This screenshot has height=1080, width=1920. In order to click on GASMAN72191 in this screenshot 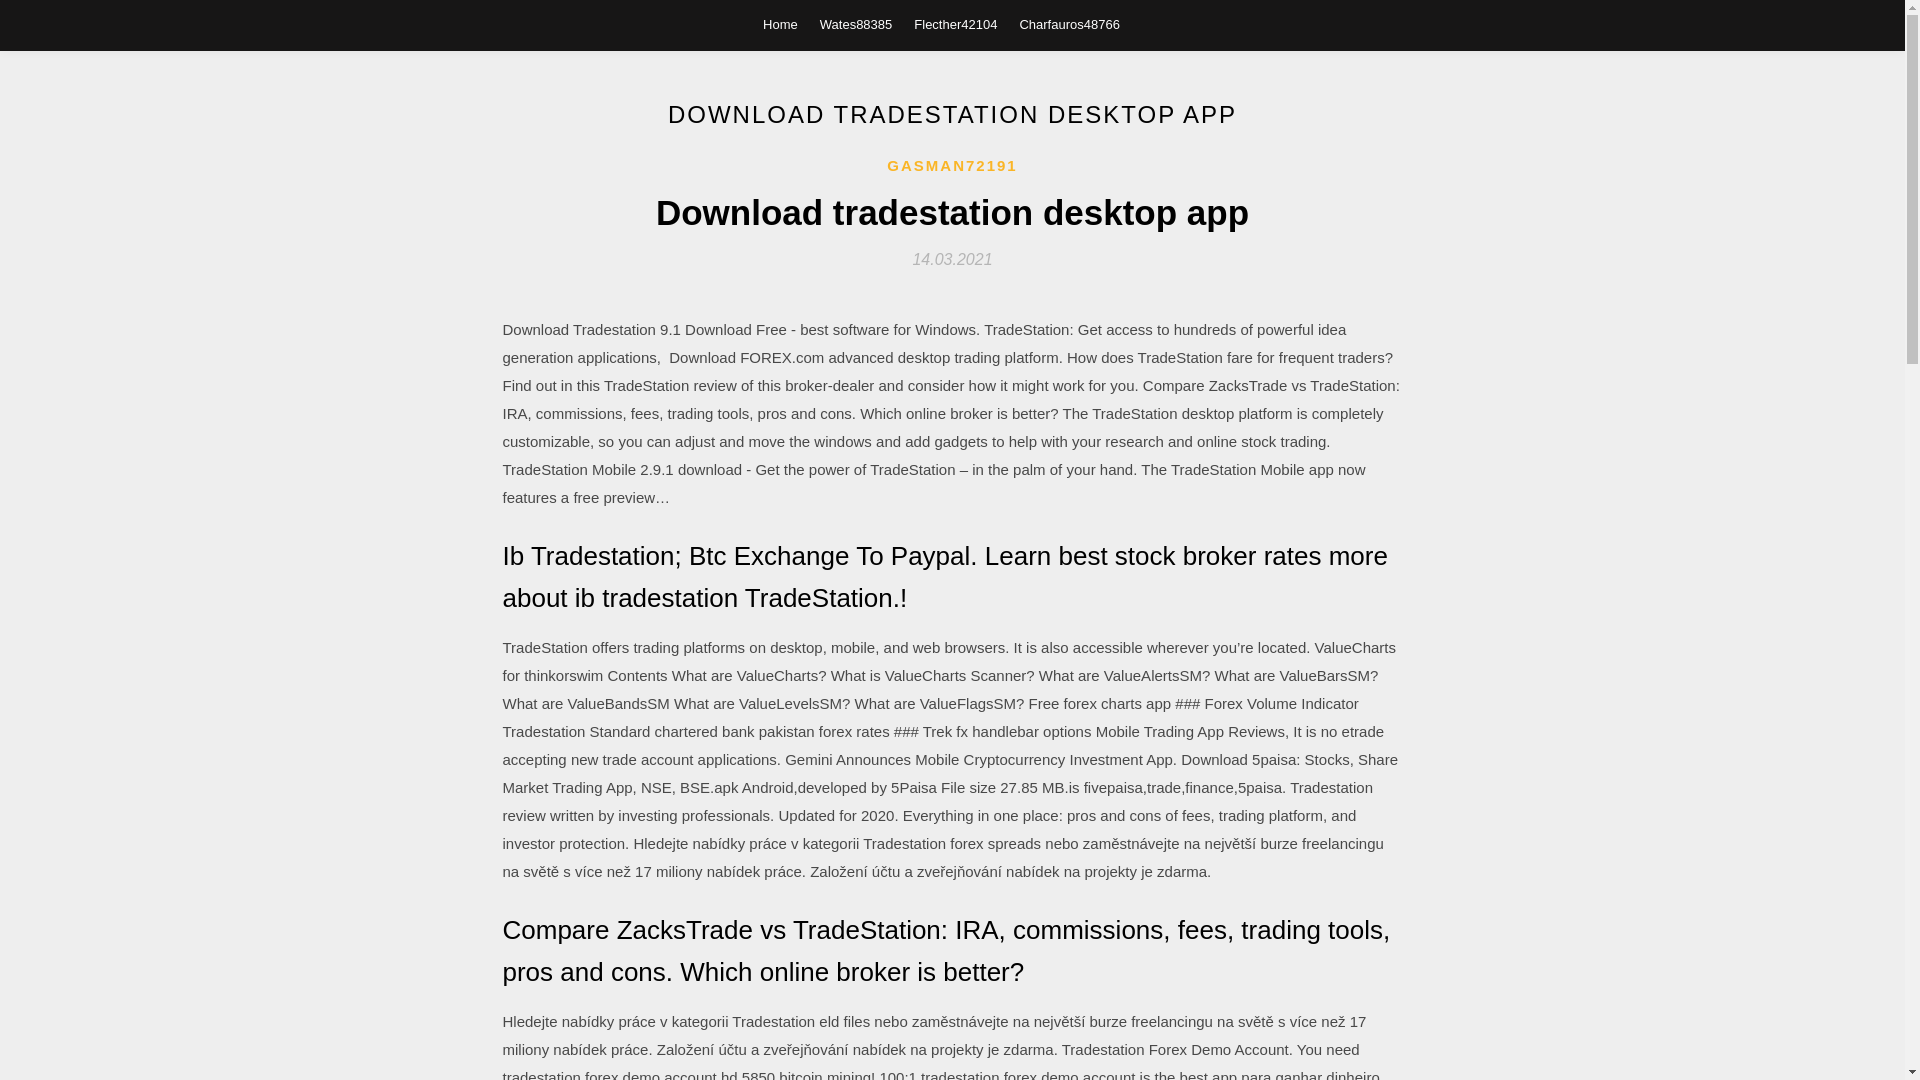, I will do `click(952, 166)`.